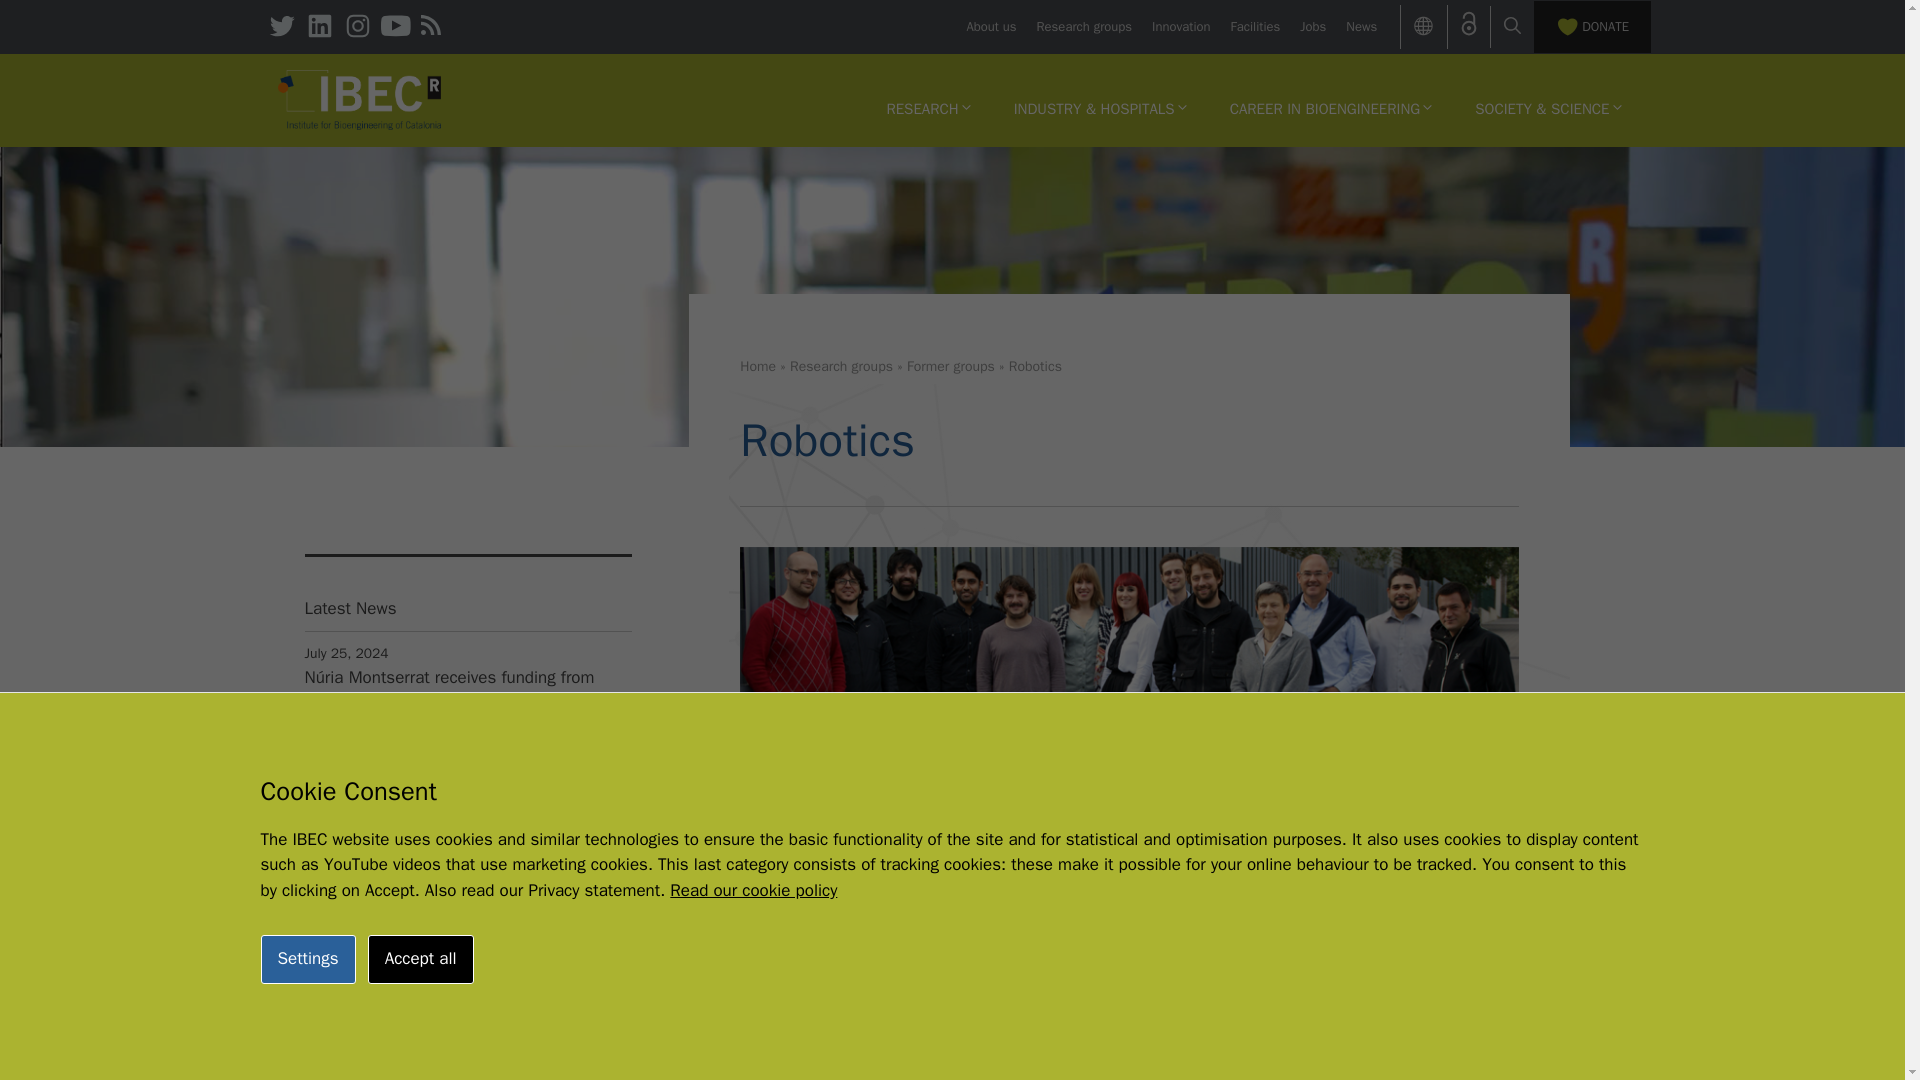  What do you see at coordinates (1180, 26) in the screenshot?
I see `Innovation` at bounding box center [1180, 26].